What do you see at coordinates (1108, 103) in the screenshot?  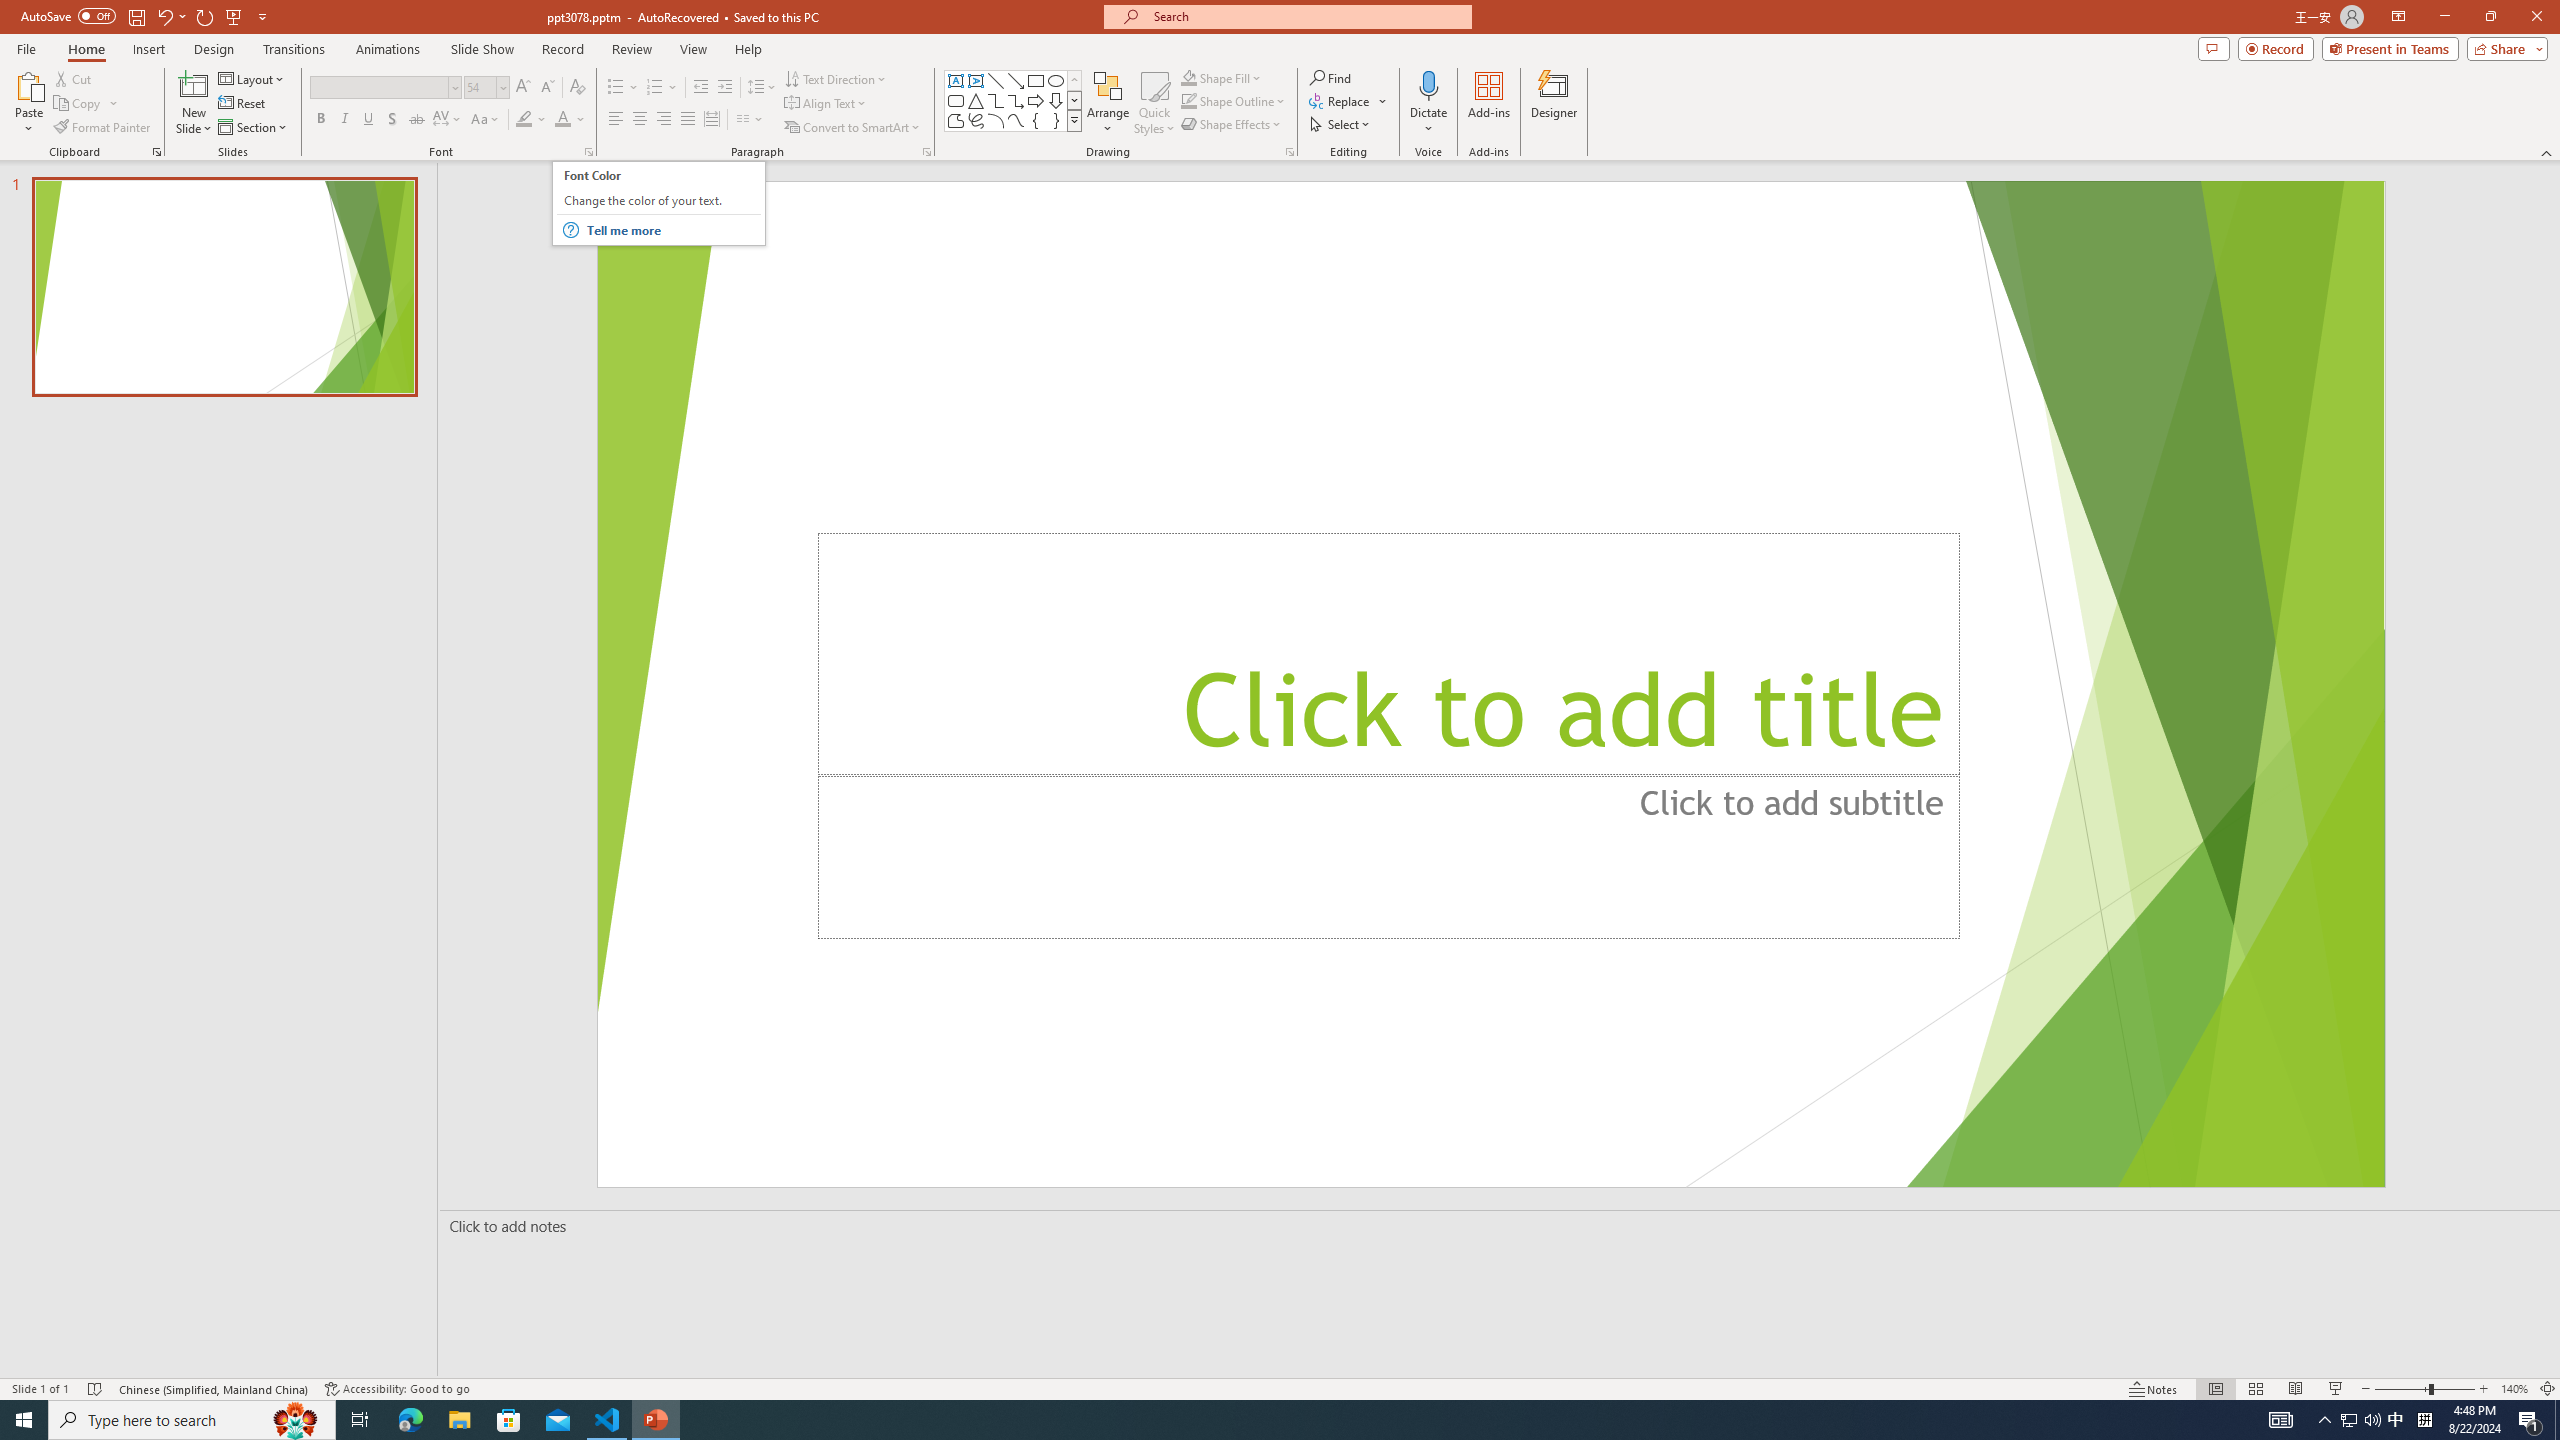 I see `Arrange` at bounding box center [1108, 103].